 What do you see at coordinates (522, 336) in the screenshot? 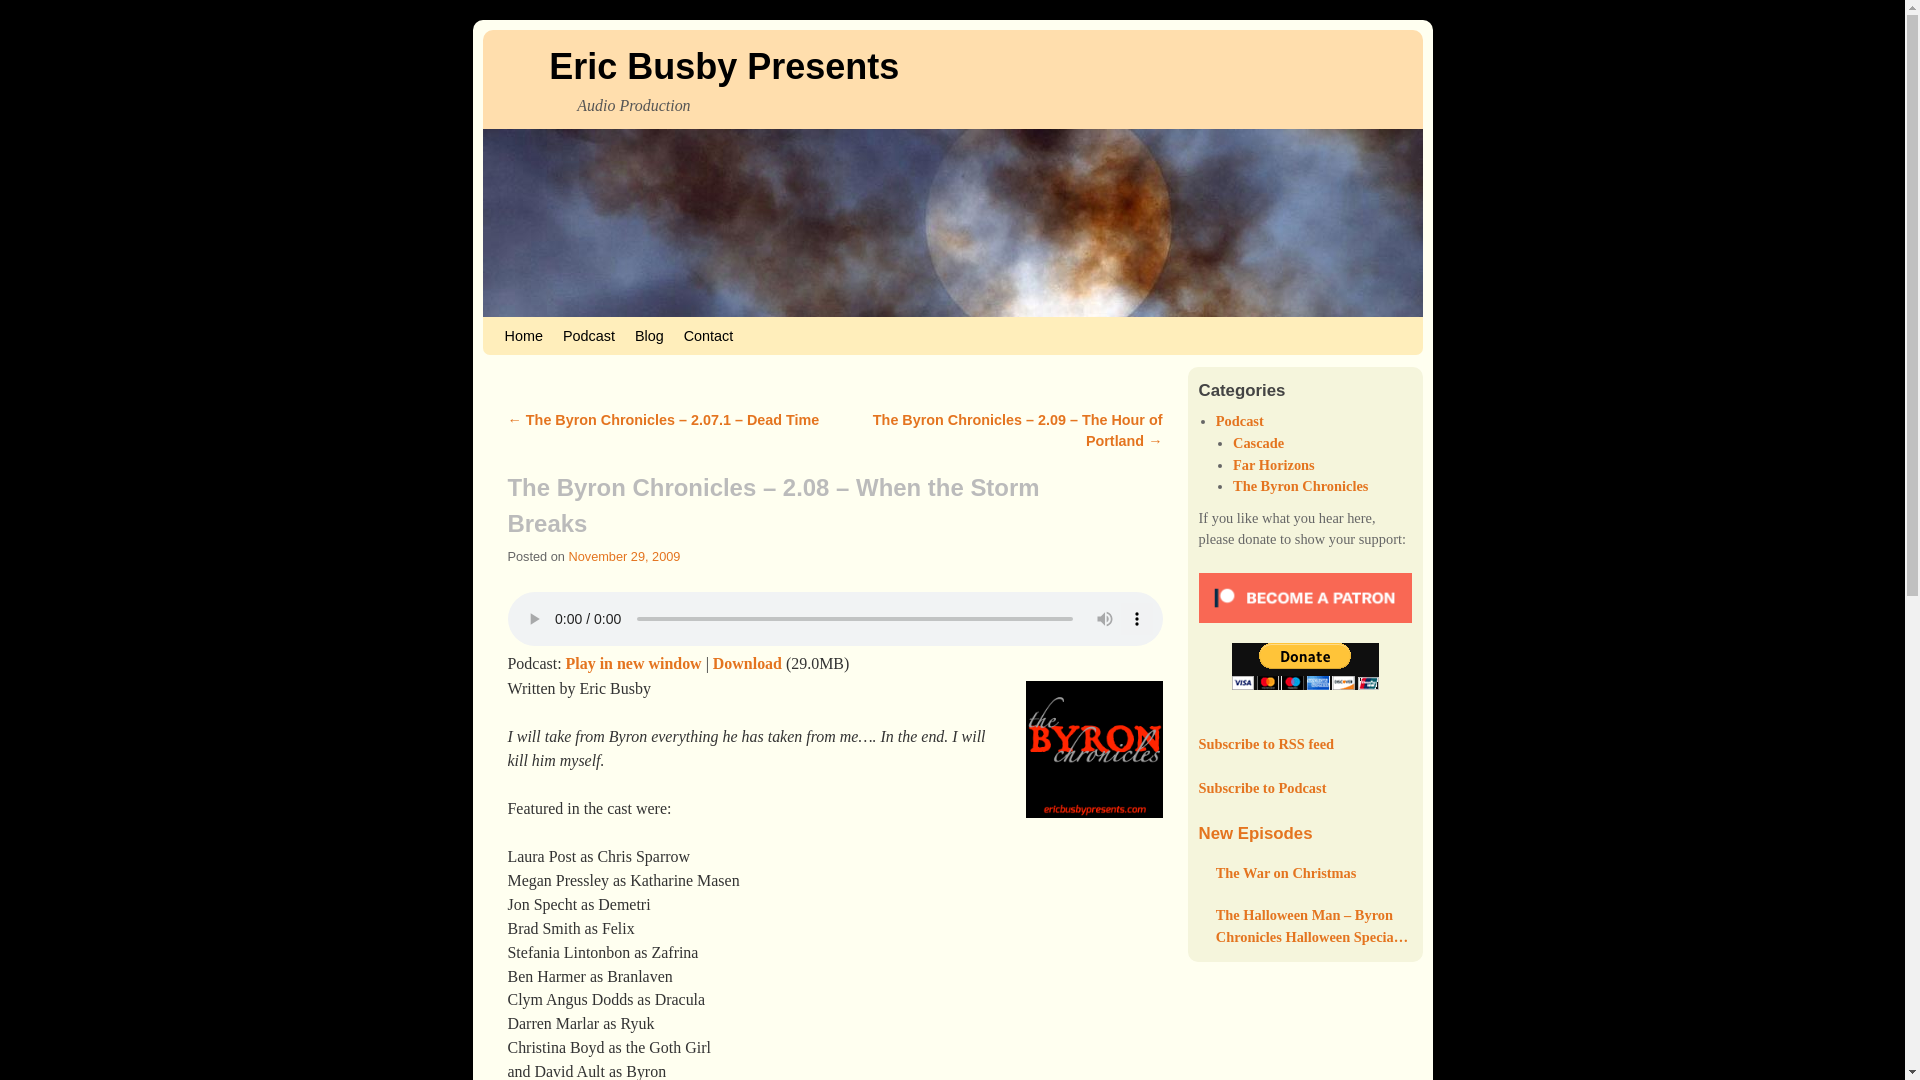
I see `Home` at bounding box center [522, 336].